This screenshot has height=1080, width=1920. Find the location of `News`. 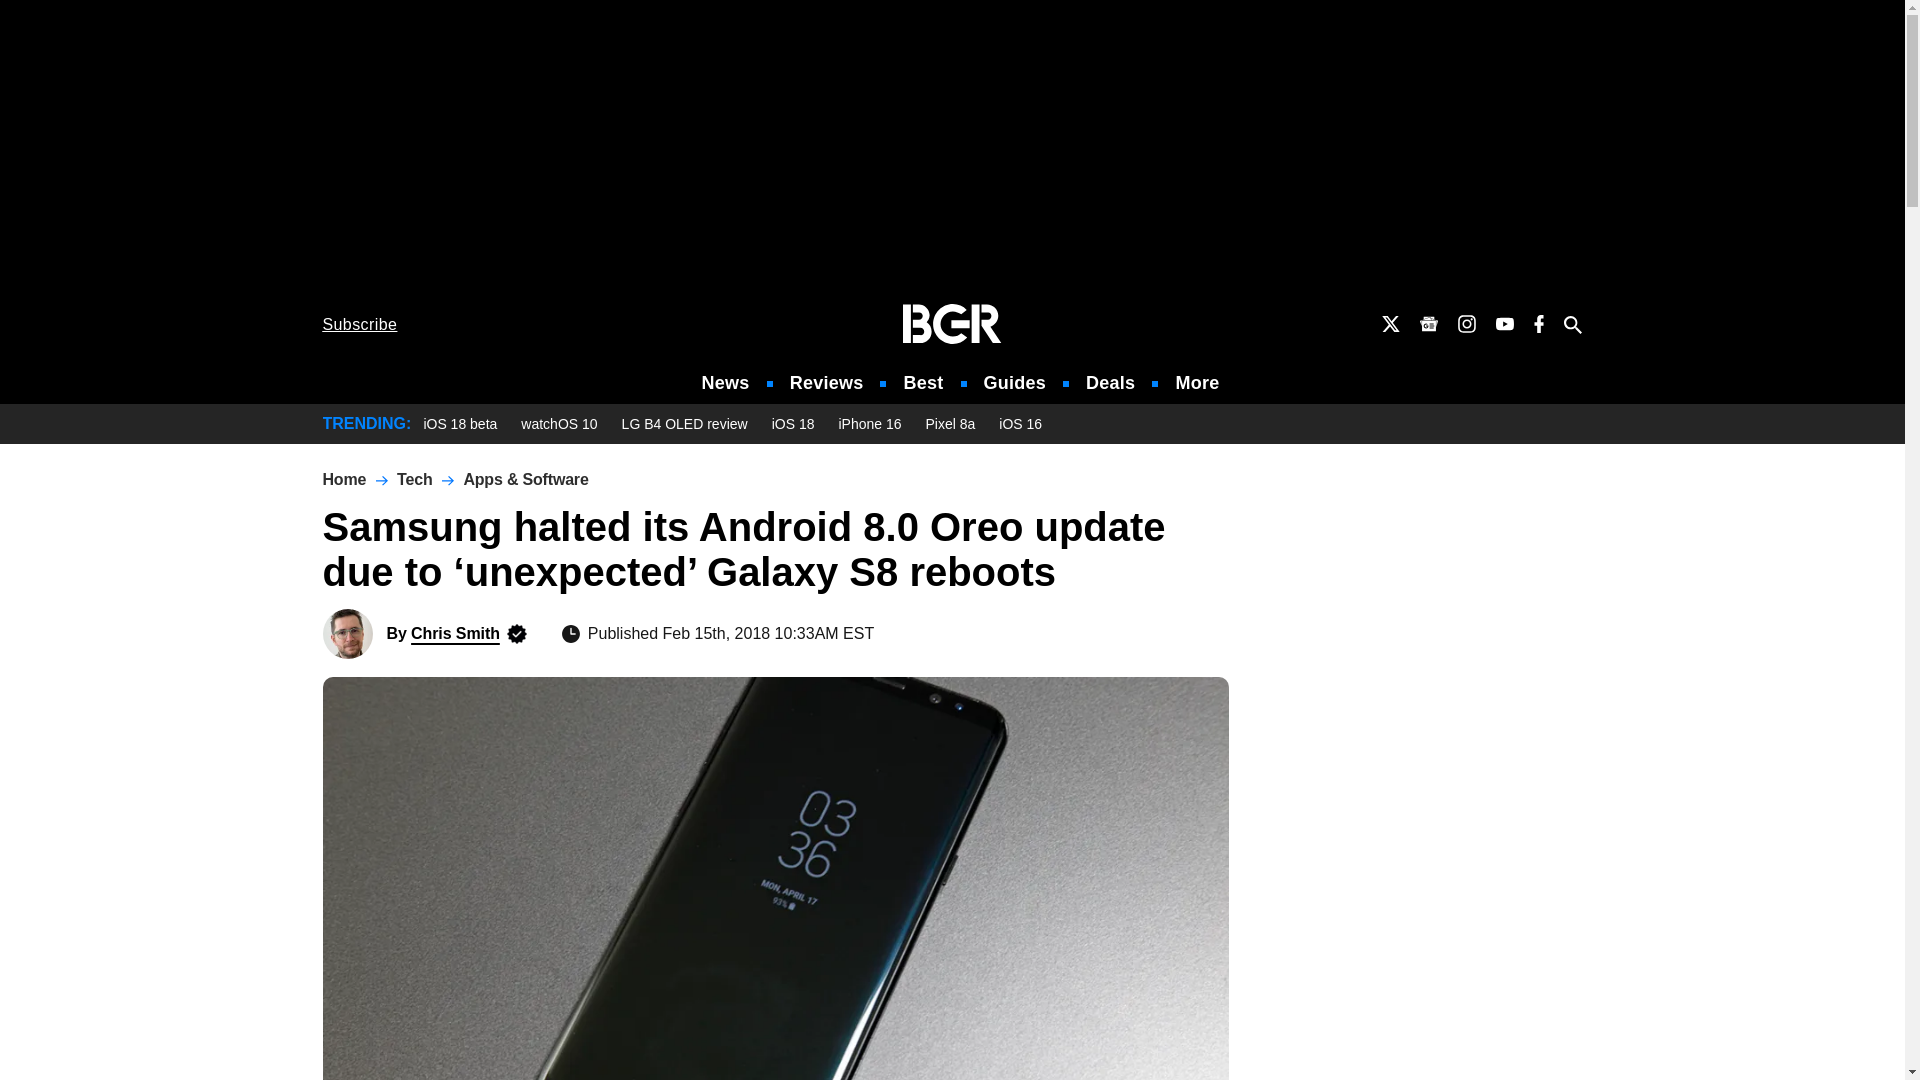

News is located at coordinates (726, 383).